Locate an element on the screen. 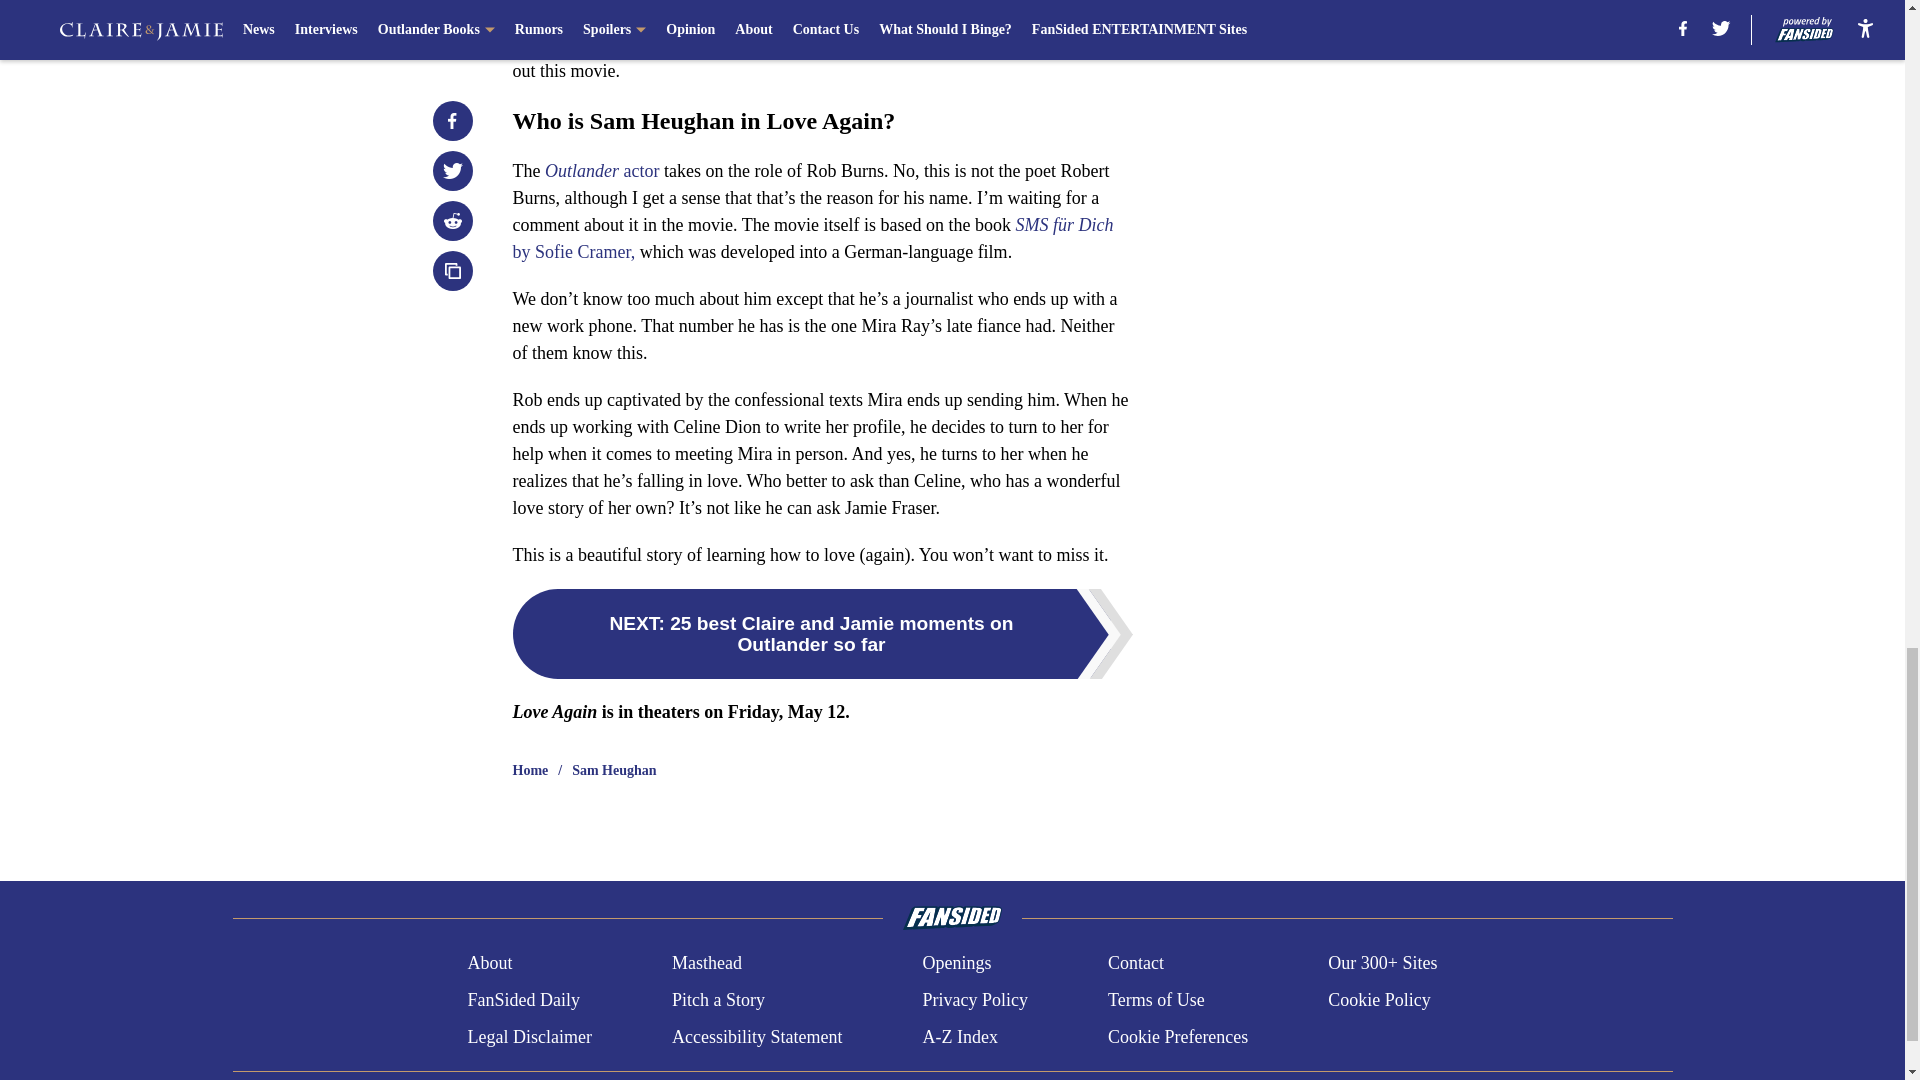  Openings is located at coordinates (956, 964).